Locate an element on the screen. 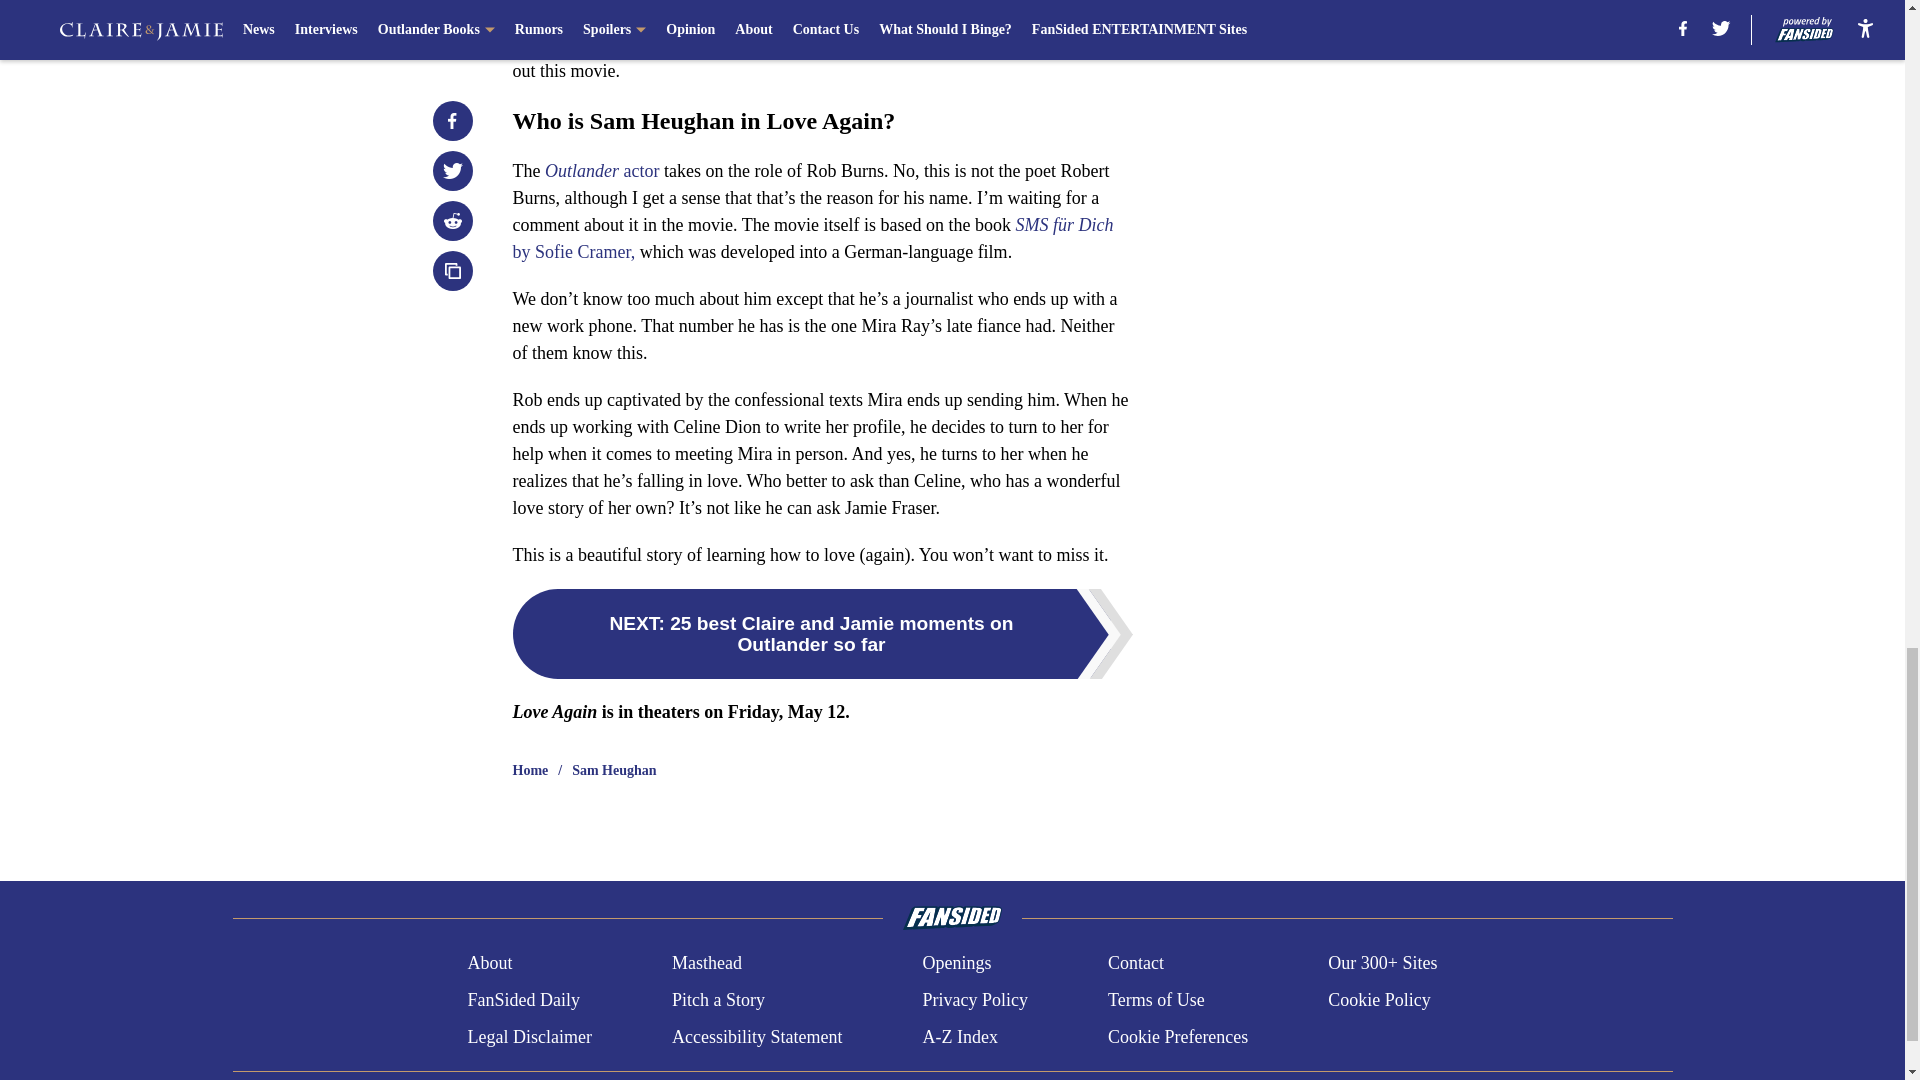  Openings is located at coordinates (956, 964).